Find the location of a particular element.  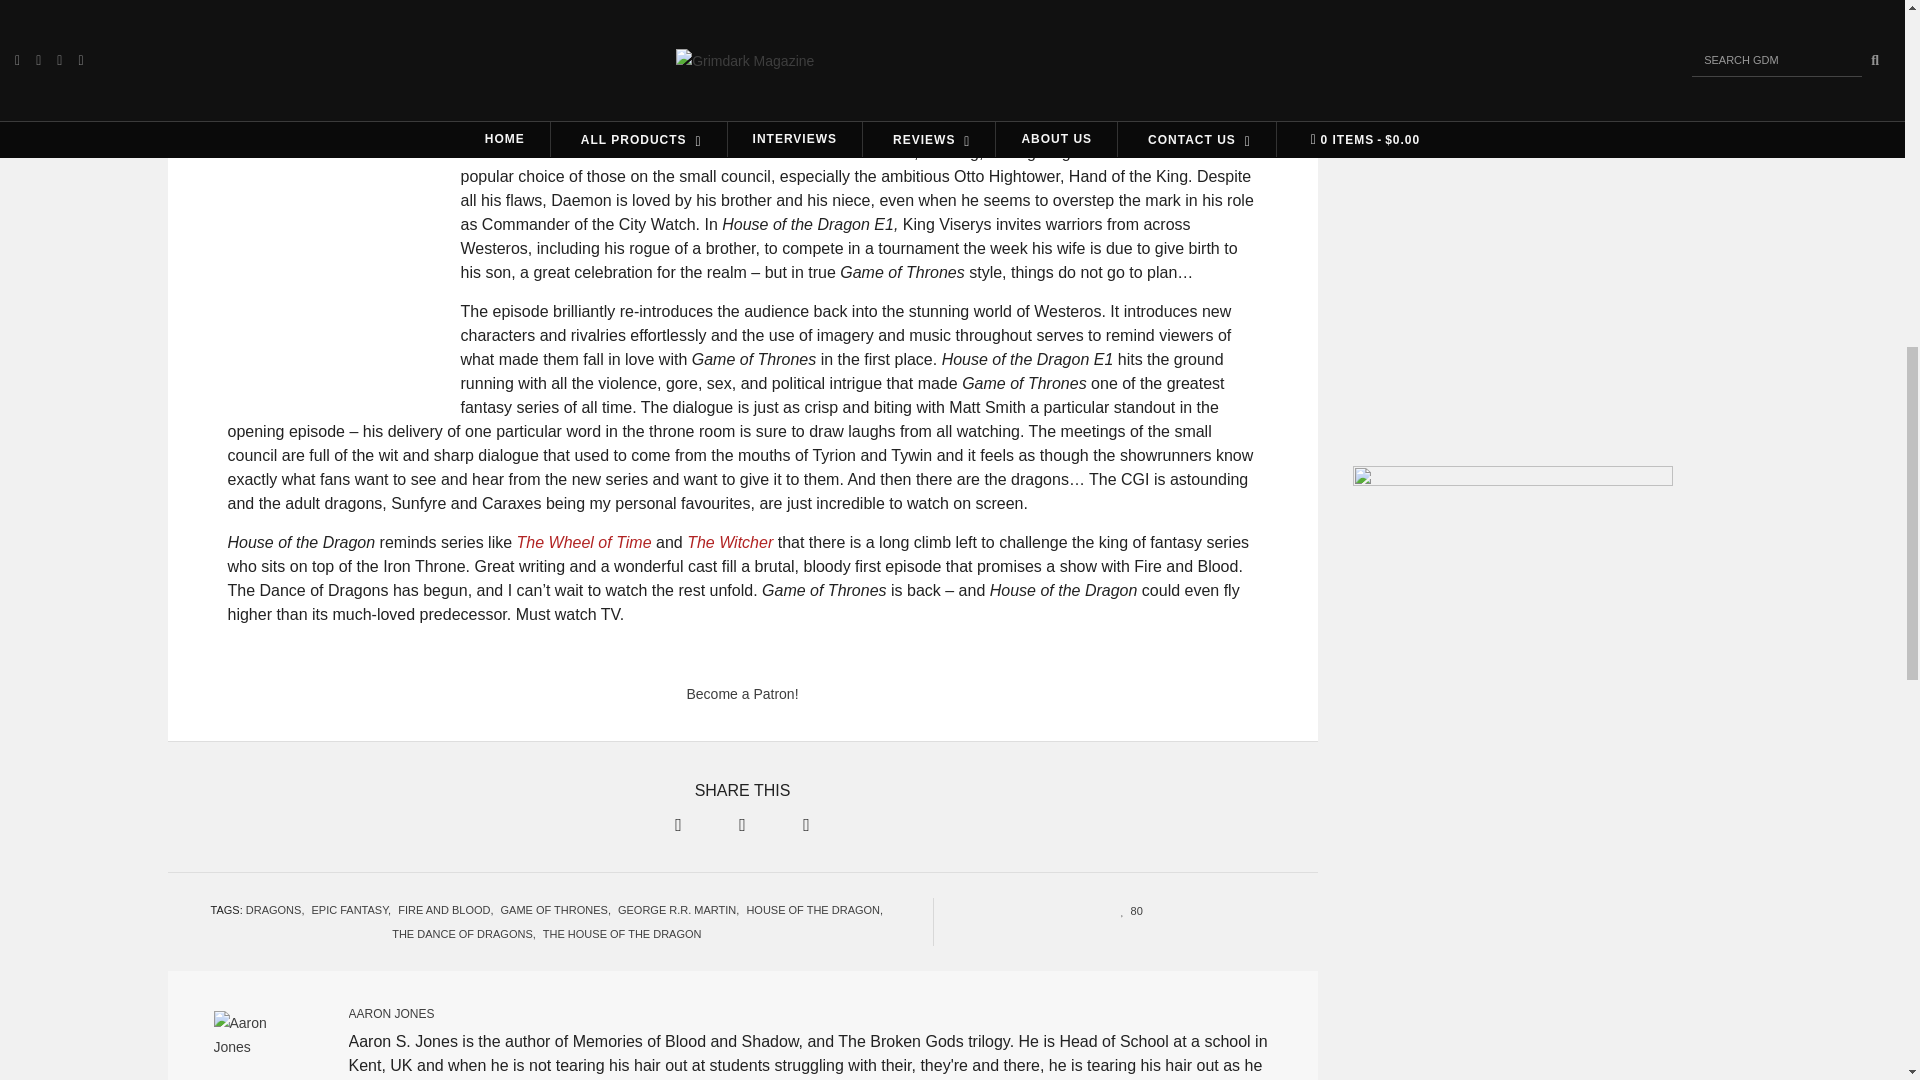

The Witcher is located at coordinates (732, 542).